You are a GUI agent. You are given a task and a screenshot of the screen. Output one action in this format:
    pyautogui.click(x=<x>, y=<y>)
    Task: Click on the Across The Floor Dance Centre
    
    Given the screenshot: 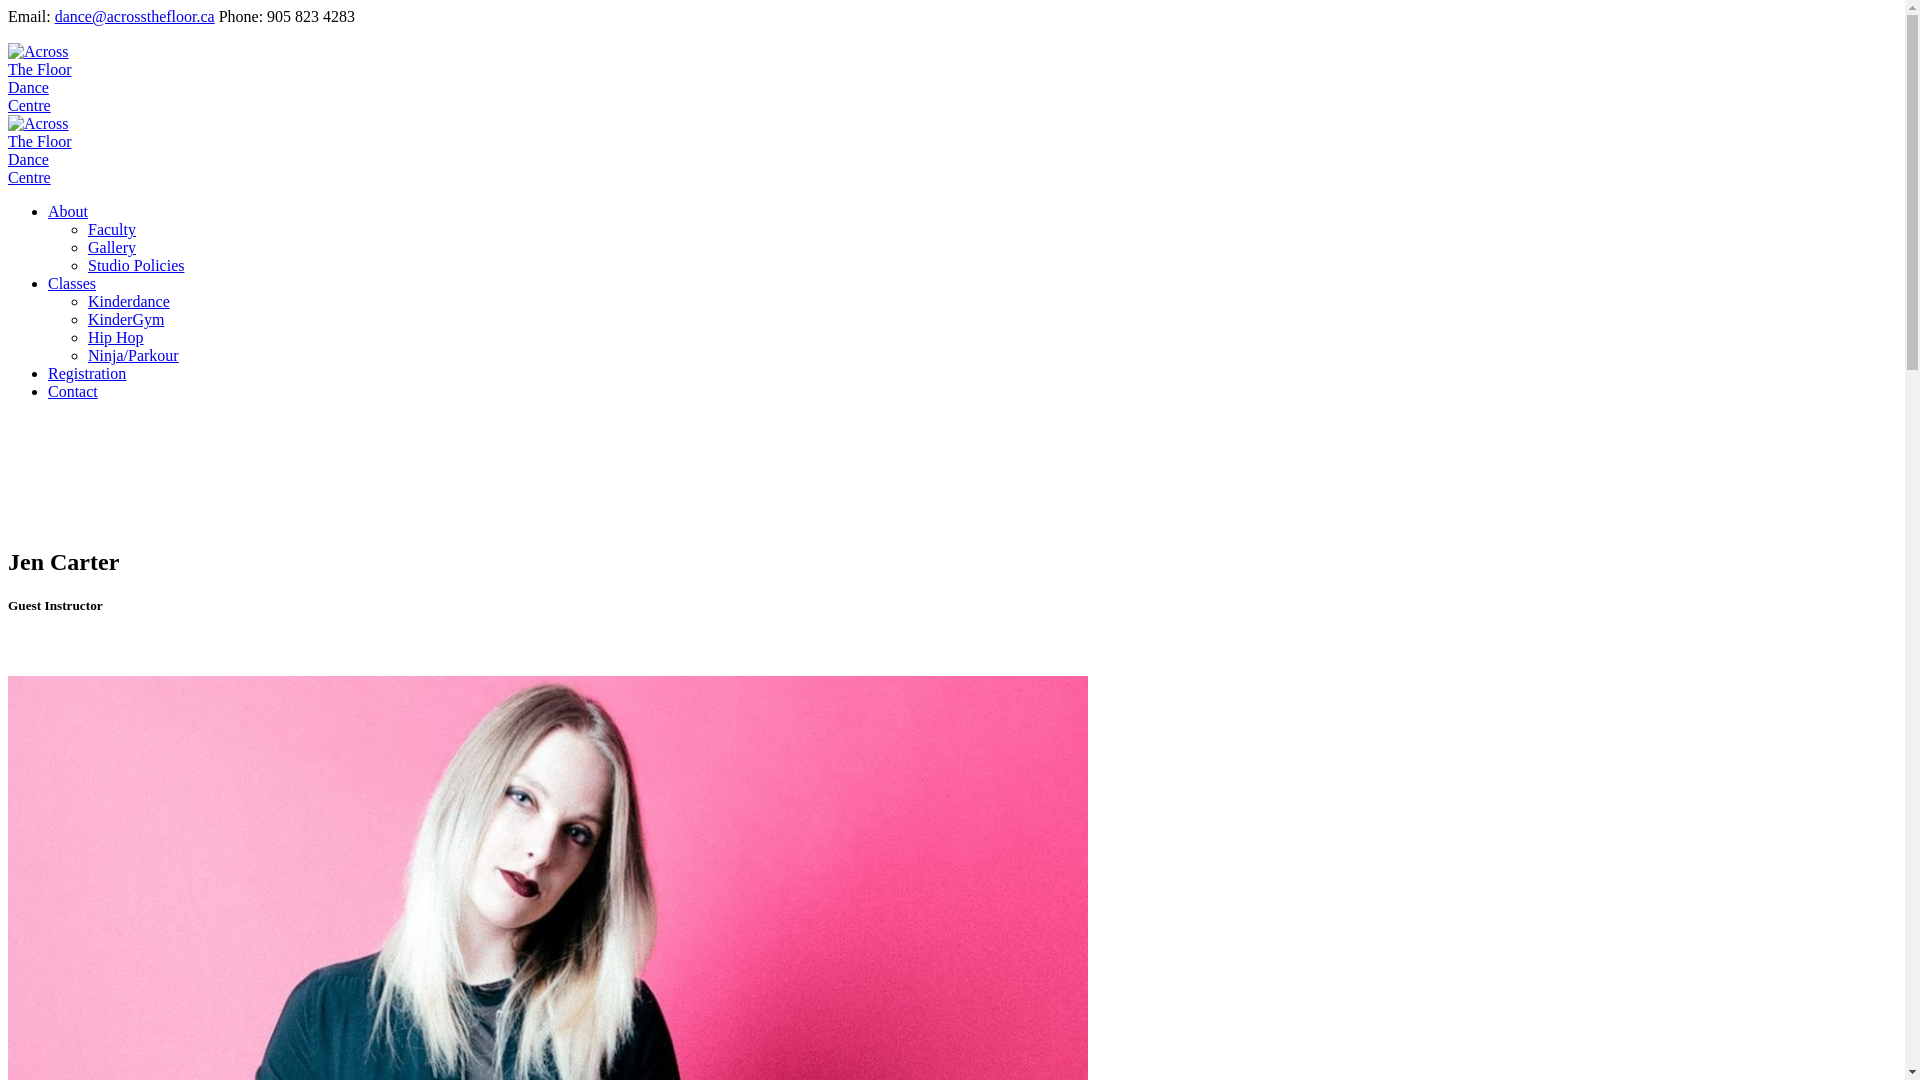 What is the action you would take?
    pyautogui.click(x=46, y=142)
    